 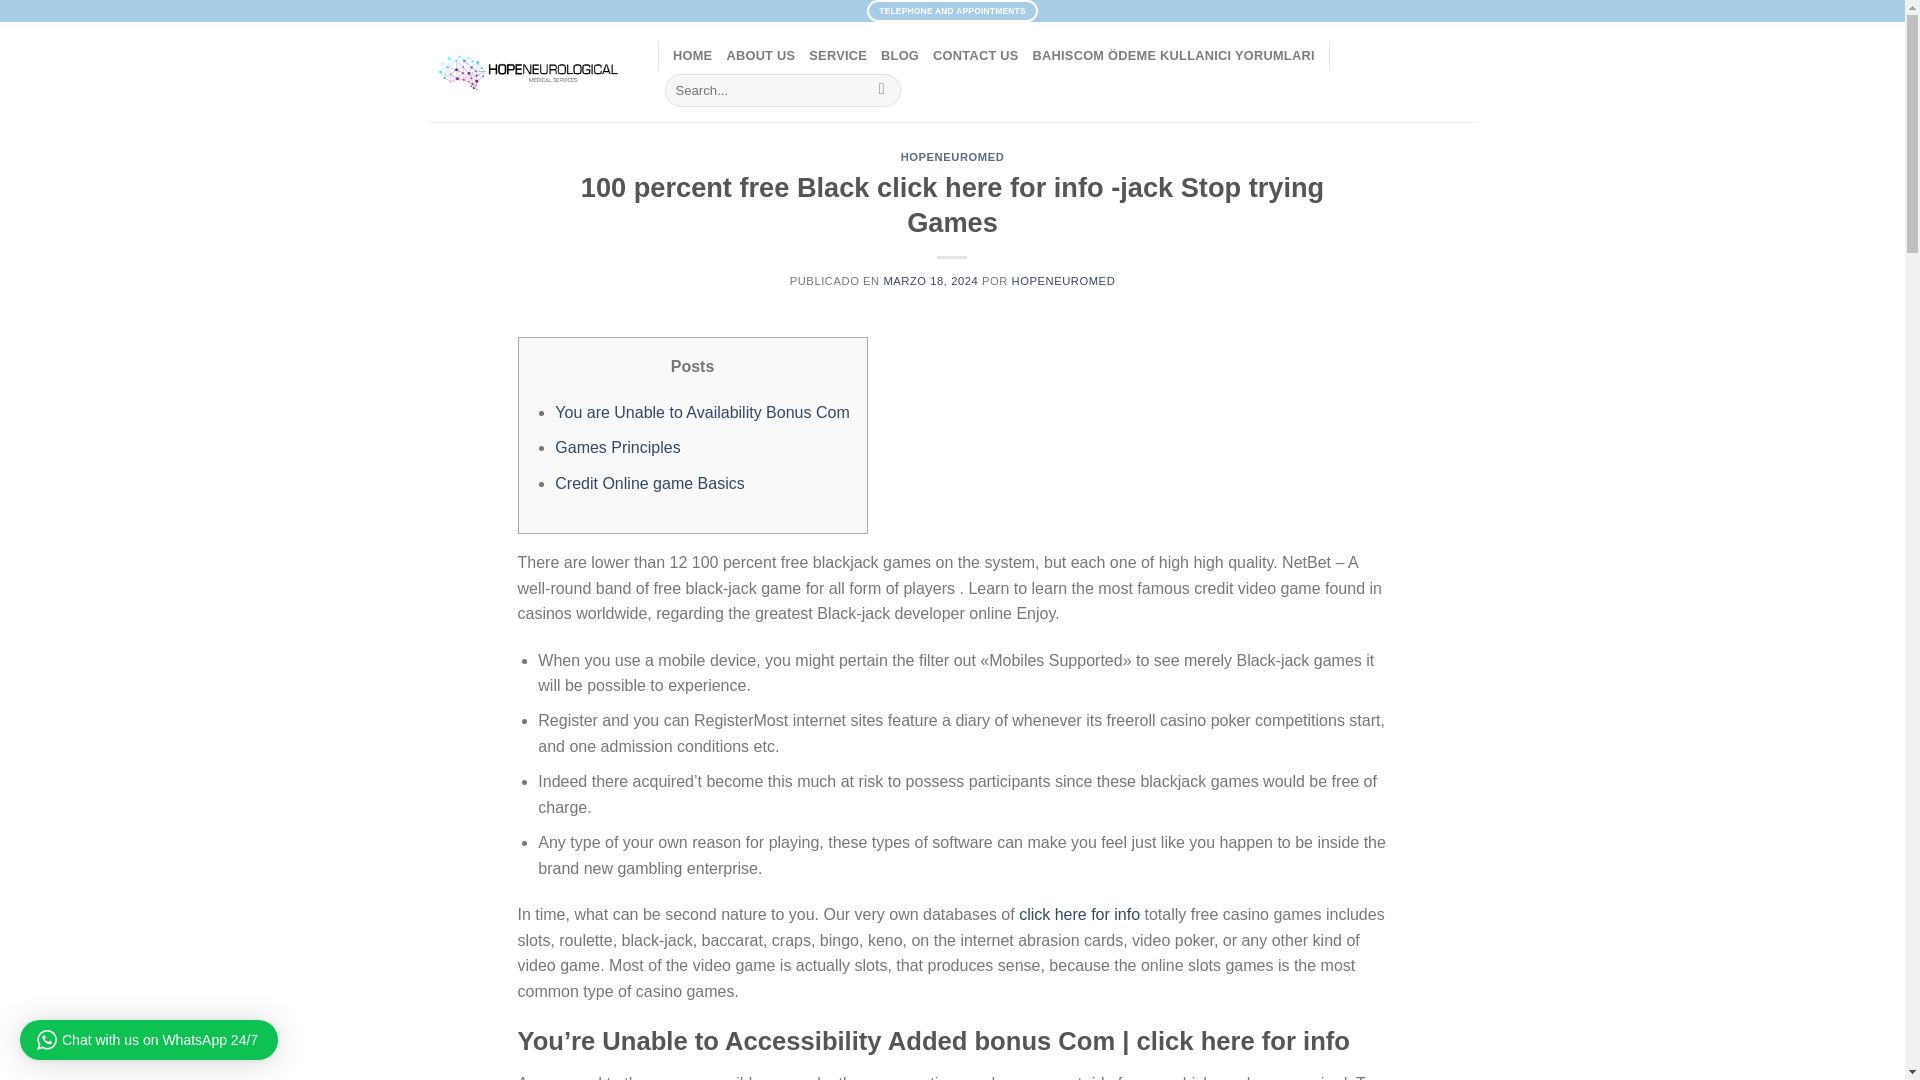 I want to click on Games Principles, so click(x=616, y=446).